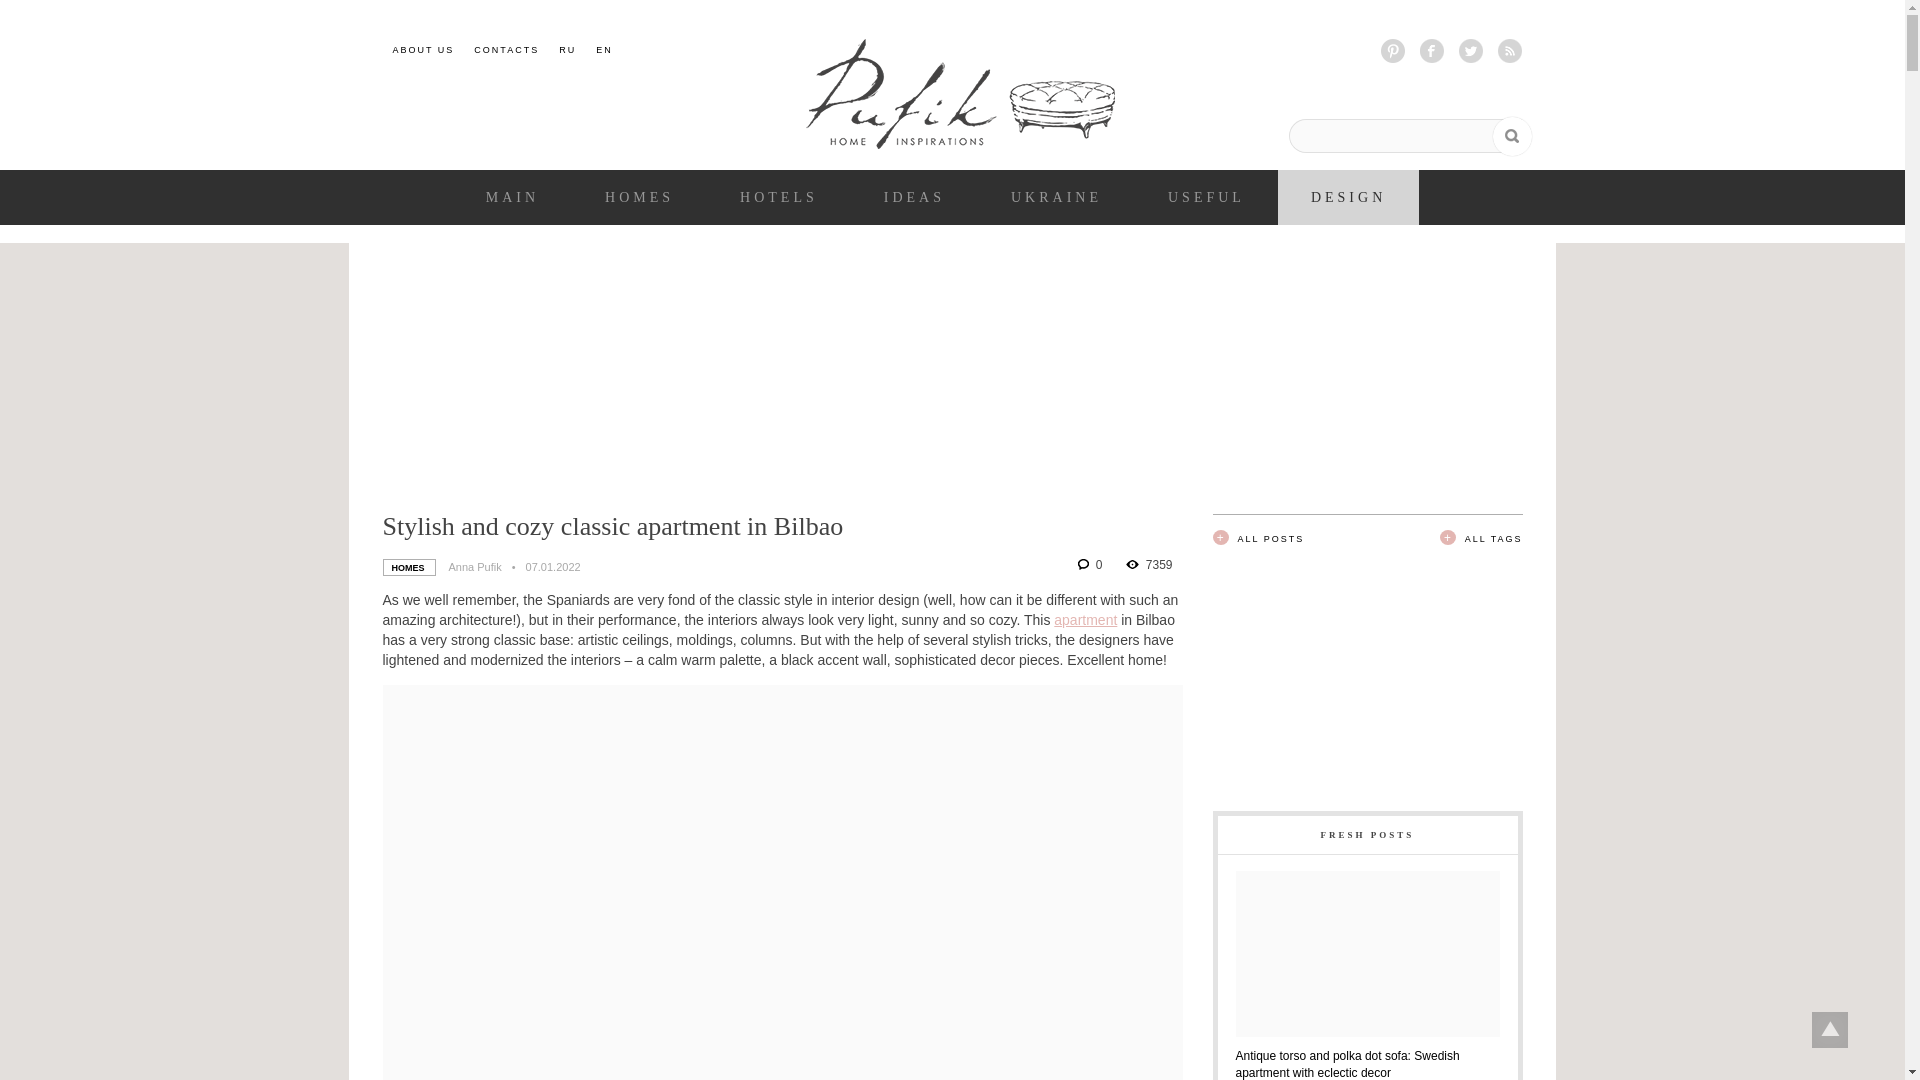 The width and height of the screenshot is (1920, 1080). What do you see at coordinates (506, 50) in the screenshot?
I see `CONTACTS` at bounding box center [506, 50].